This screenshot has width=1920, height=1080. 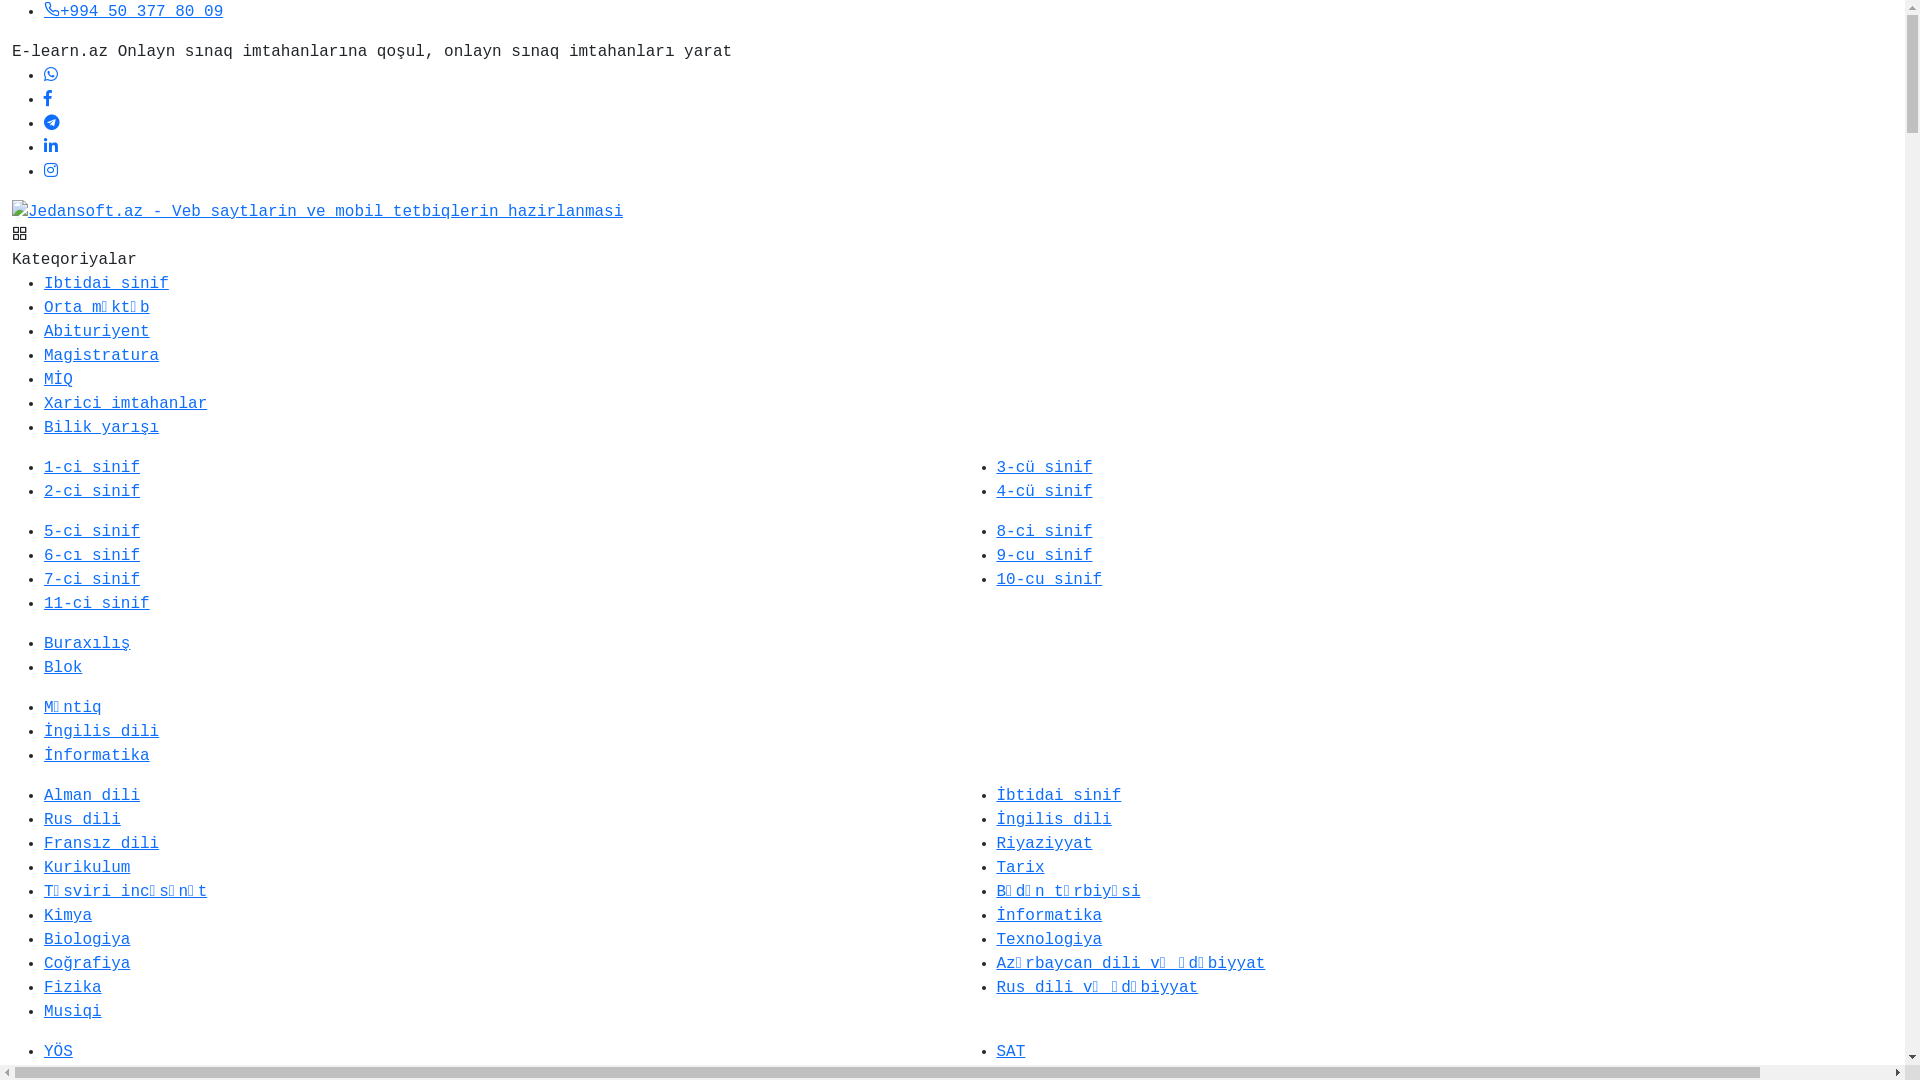 I want to click on 10-cu sinif, so click(x=1049, y=580).